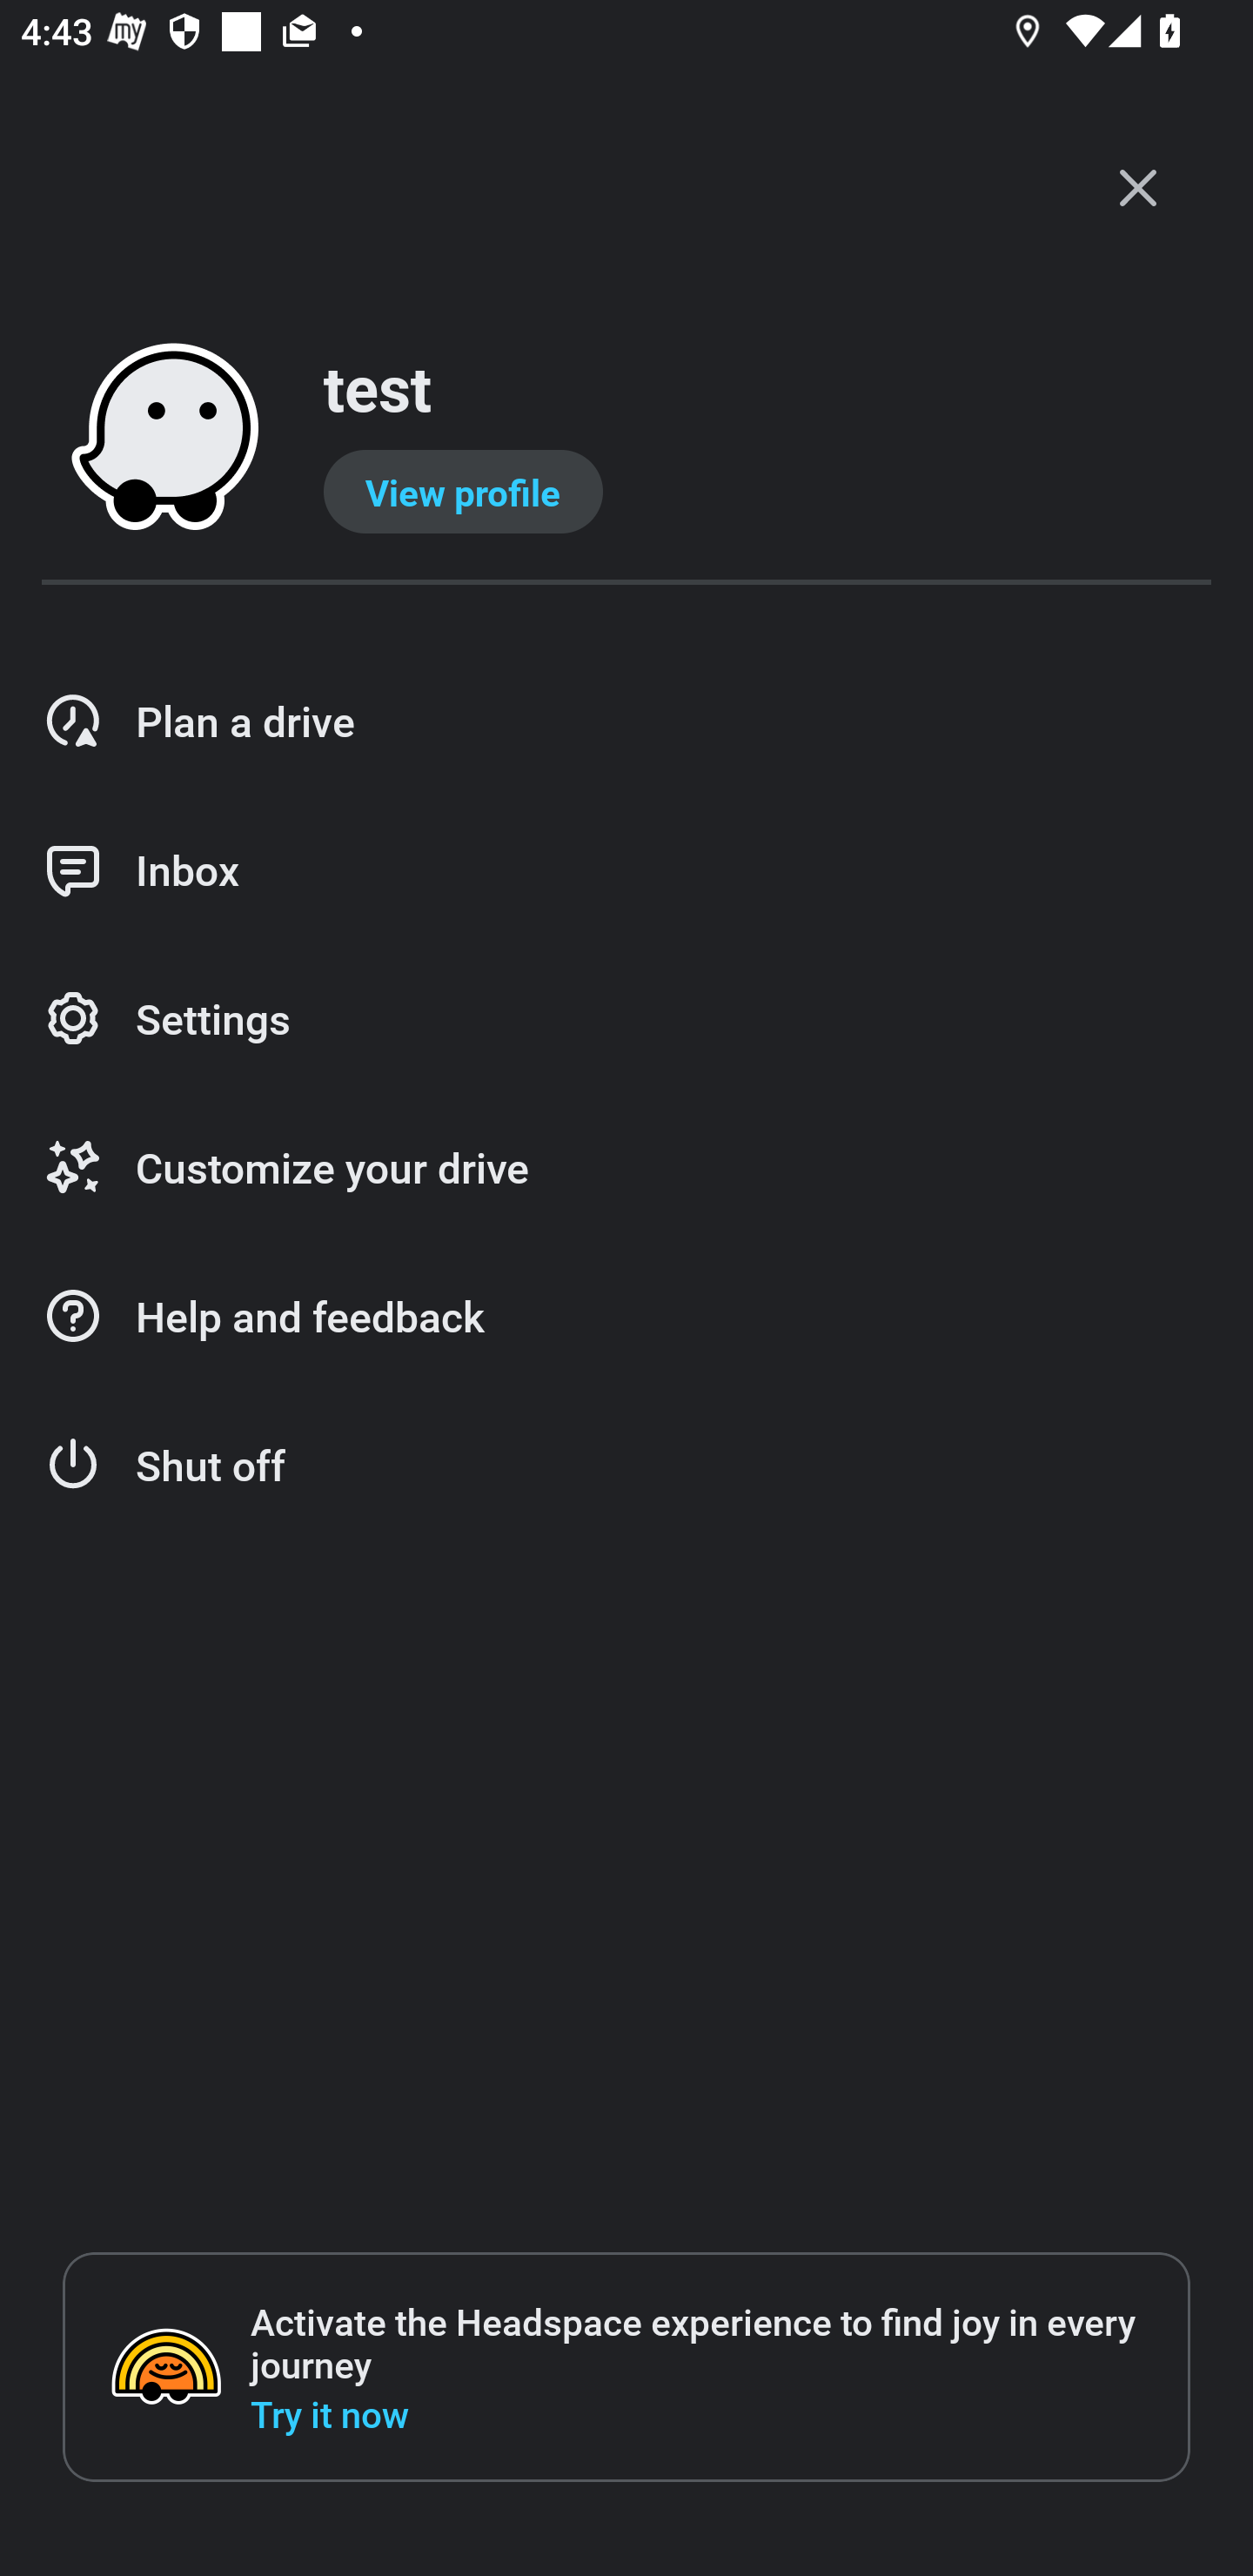 The height and width of the screenshot is (2576, 1253). What do you see at coordinates (626, 439) in the screenshot?
I see `test View profile` at bounding box center [626, 439].